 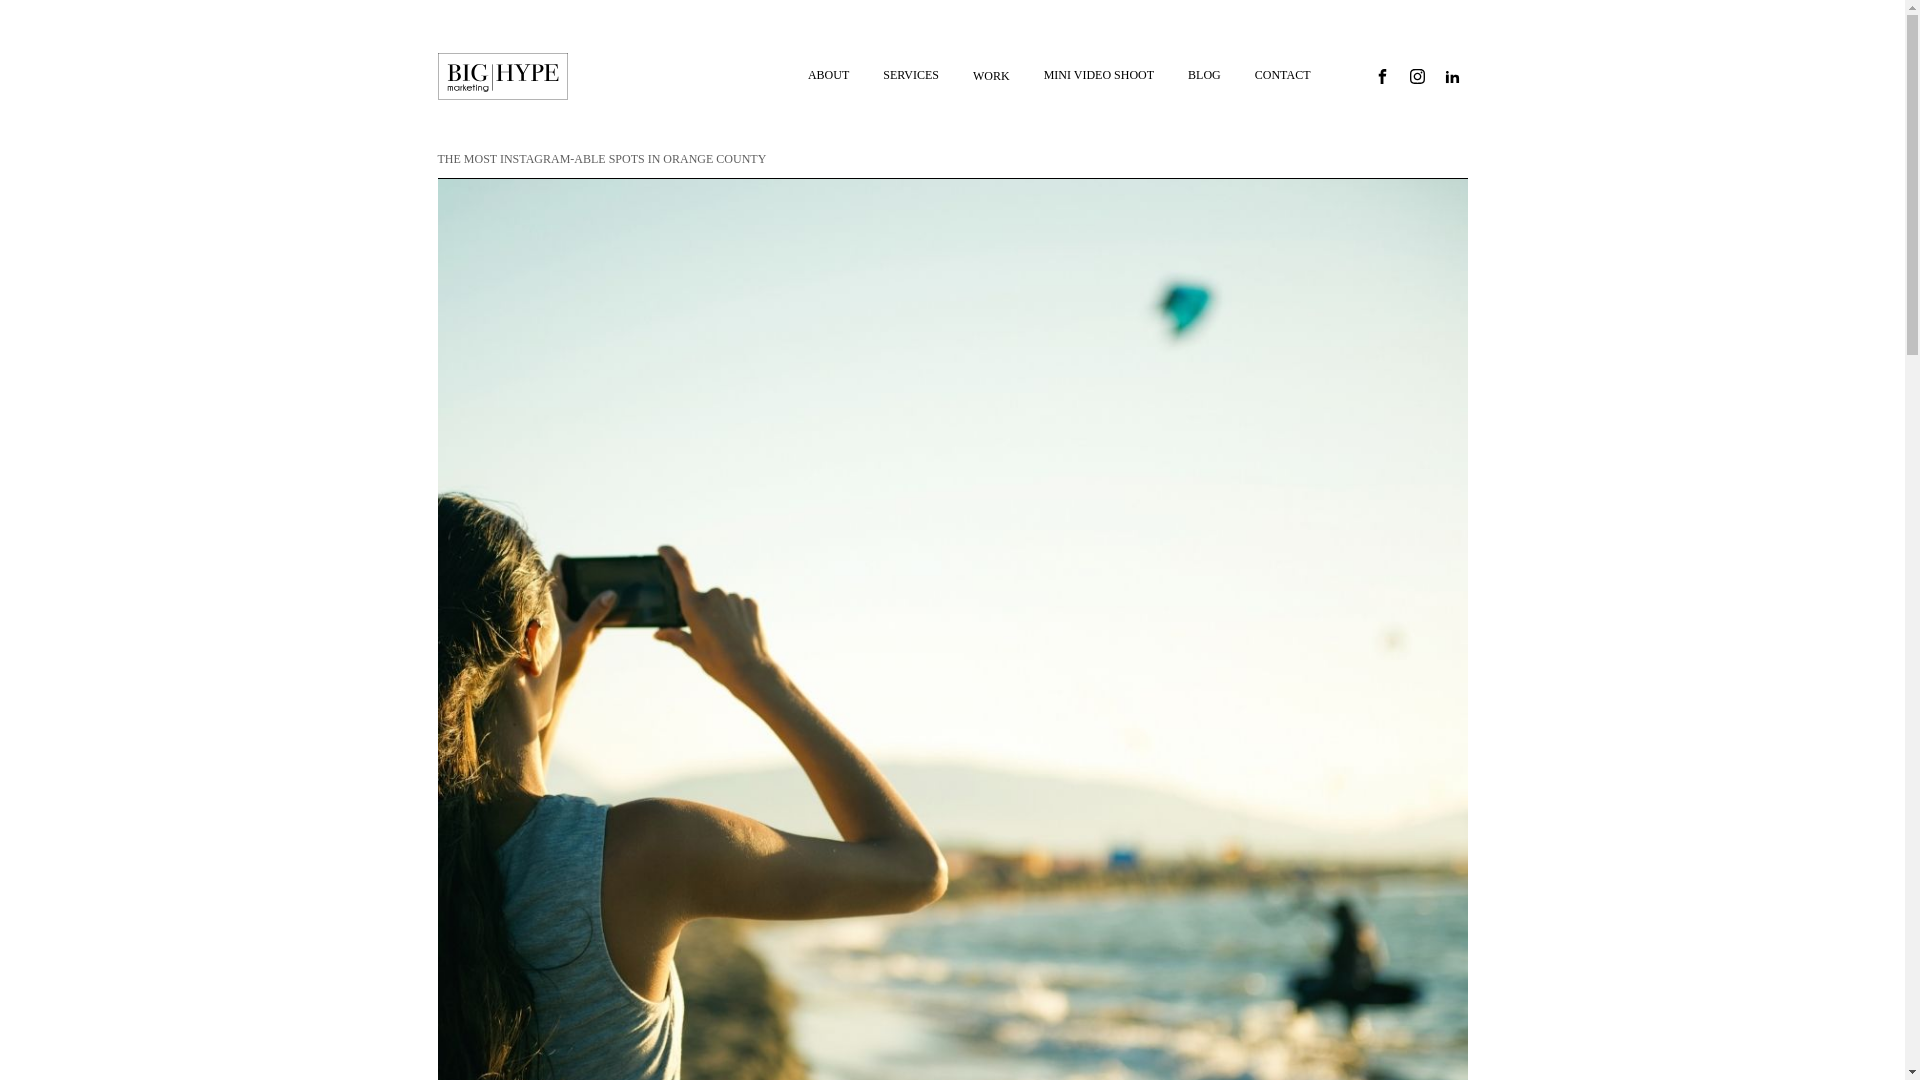 What do you see at coordinates (1204, 75) in the screenshot?
I see `BLOG` at bounding box center [1204, 75].